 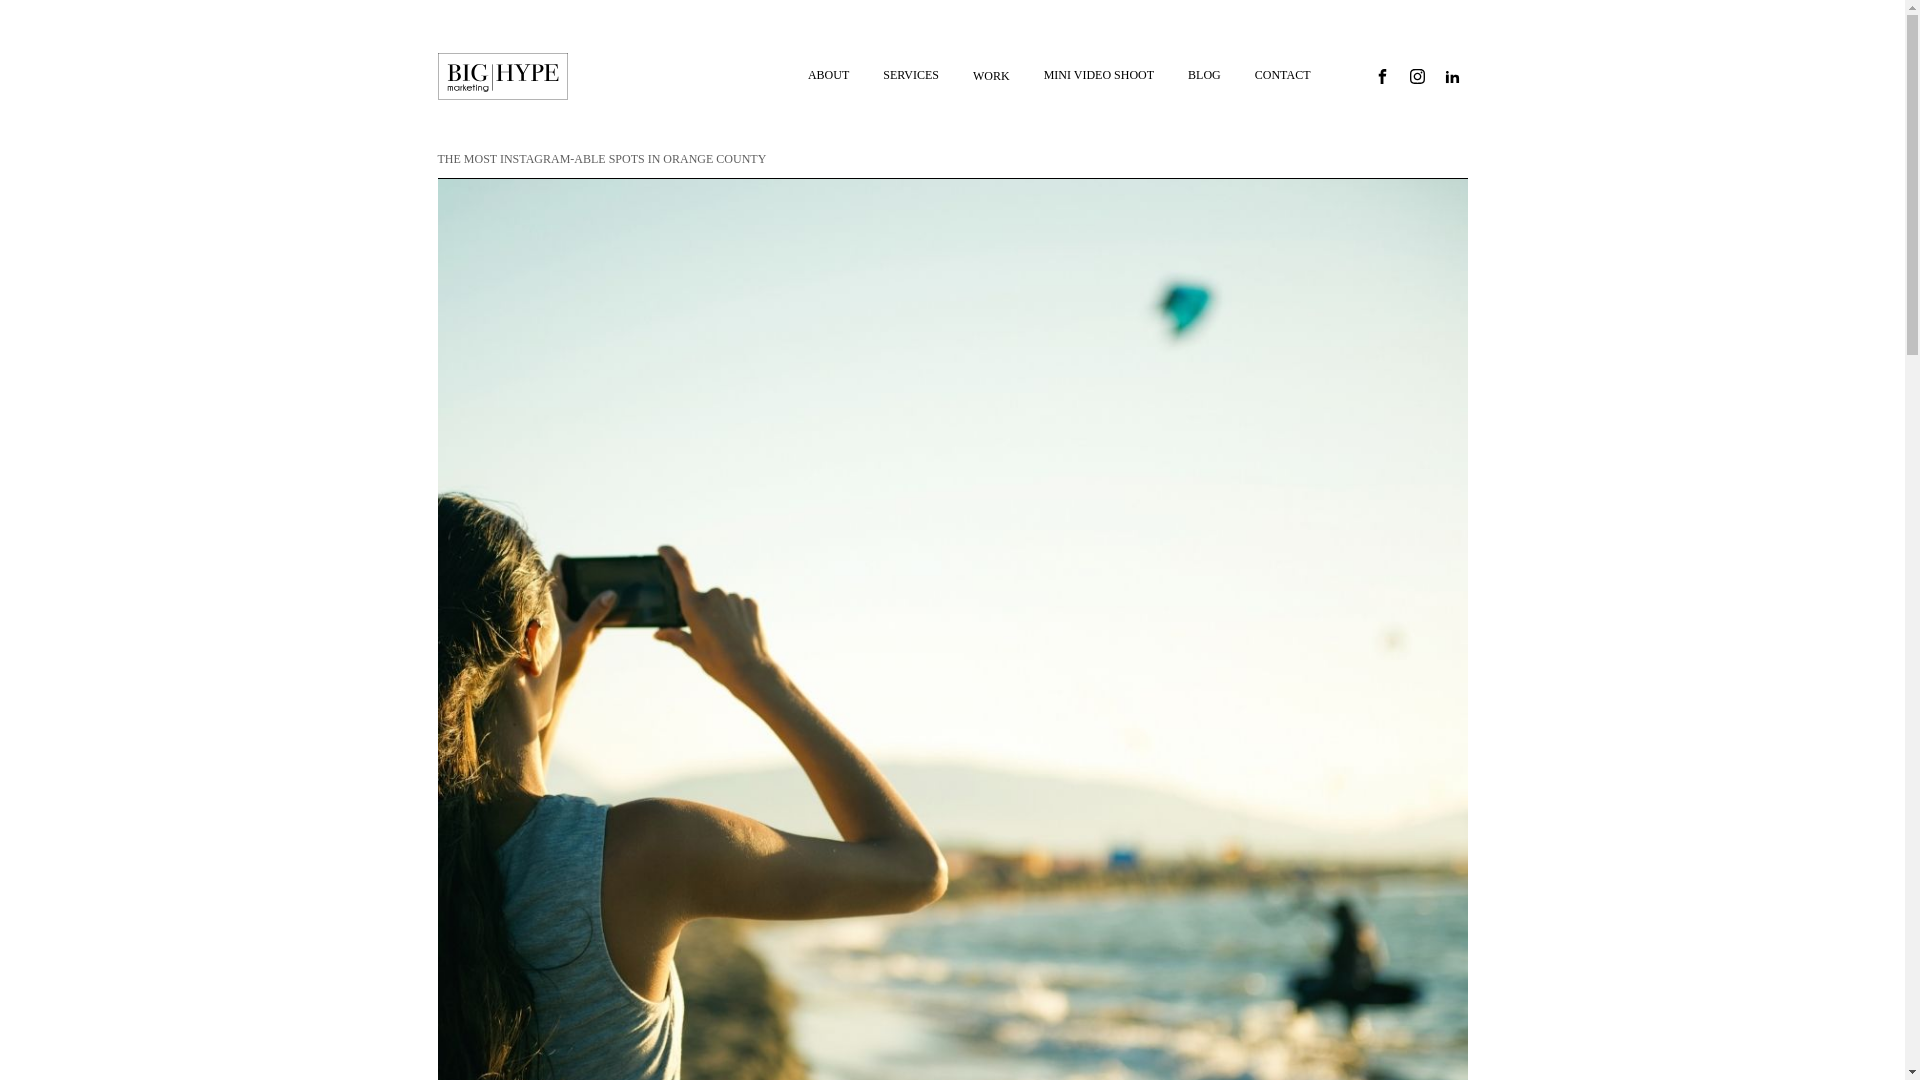 What do you see at coordinates (1204, 75) in the screenshot?
I see `BLOG` at bounding box center [1204, 75].